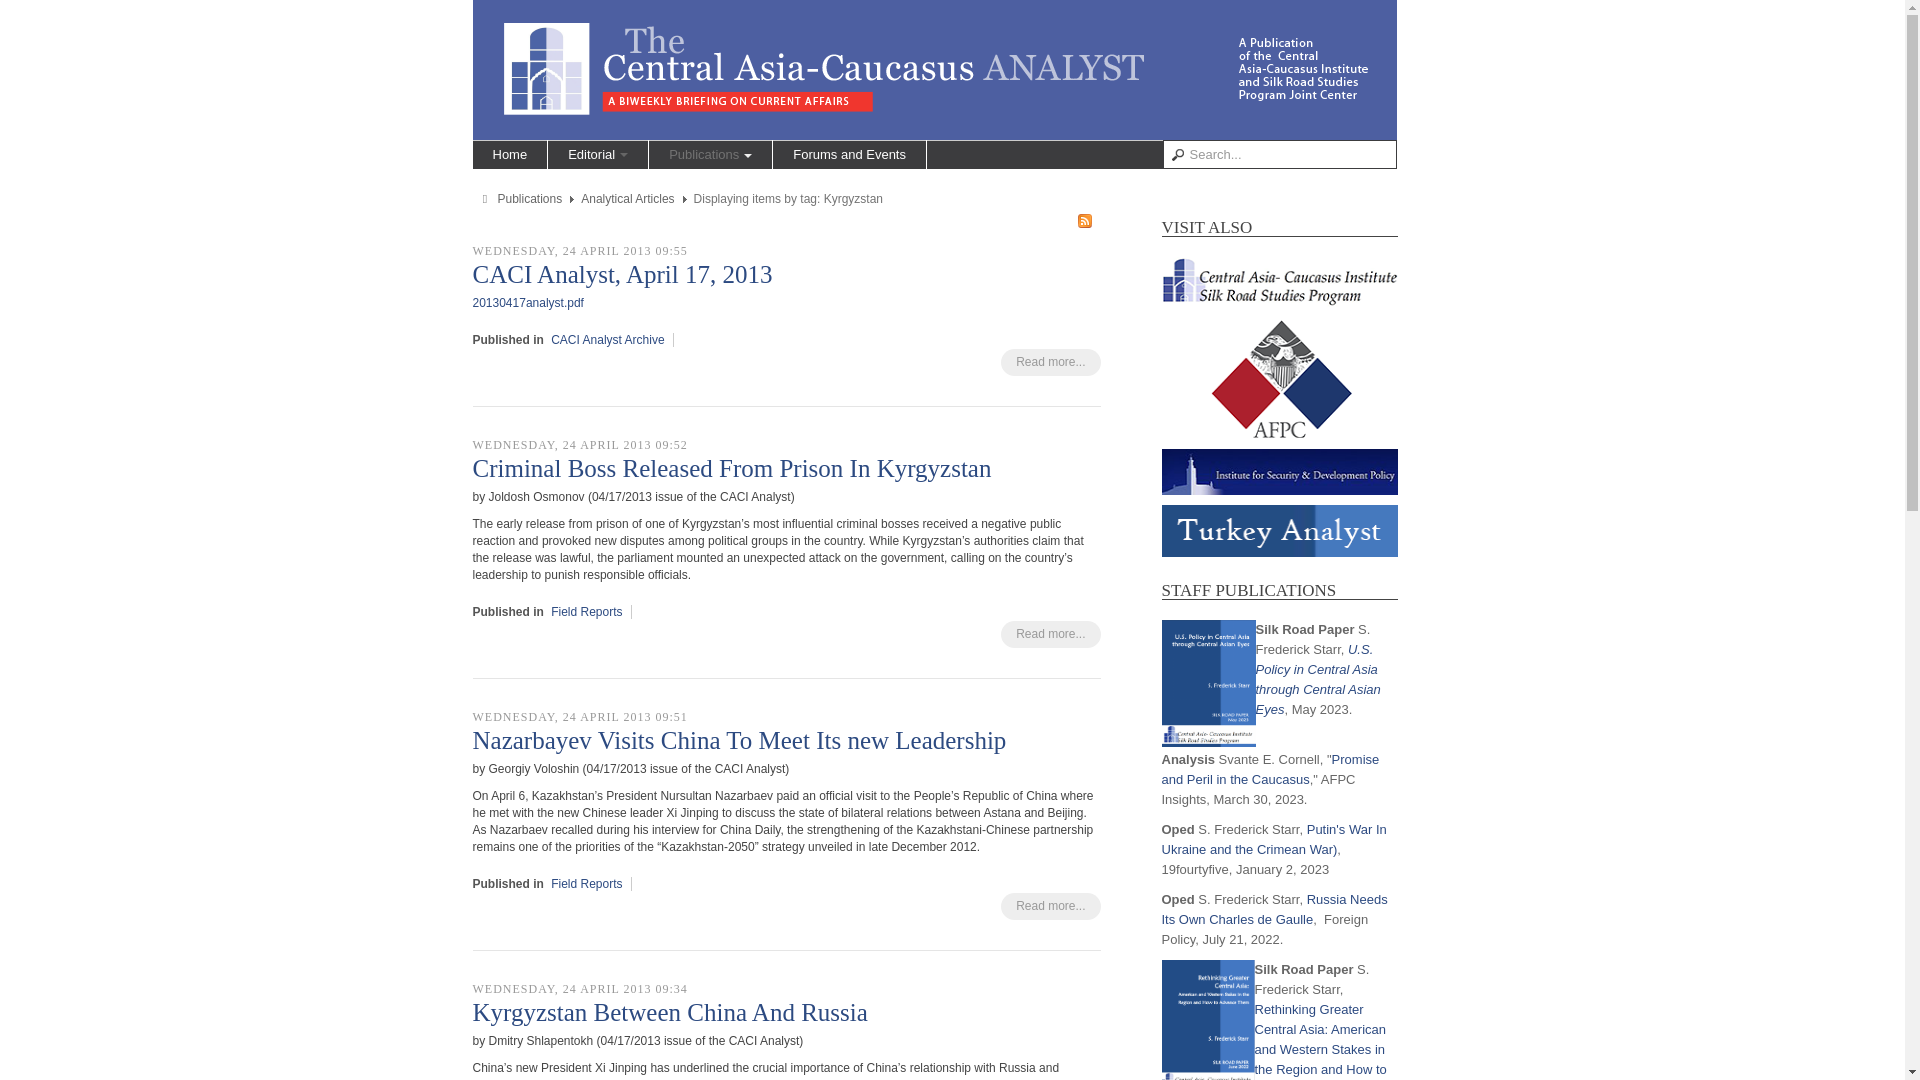 This screenshot has width=1920, height=1080. What do you see at coordinates (586, 611) in the screenshot?
I see `Field Reports` at bounding box center [586, 611].